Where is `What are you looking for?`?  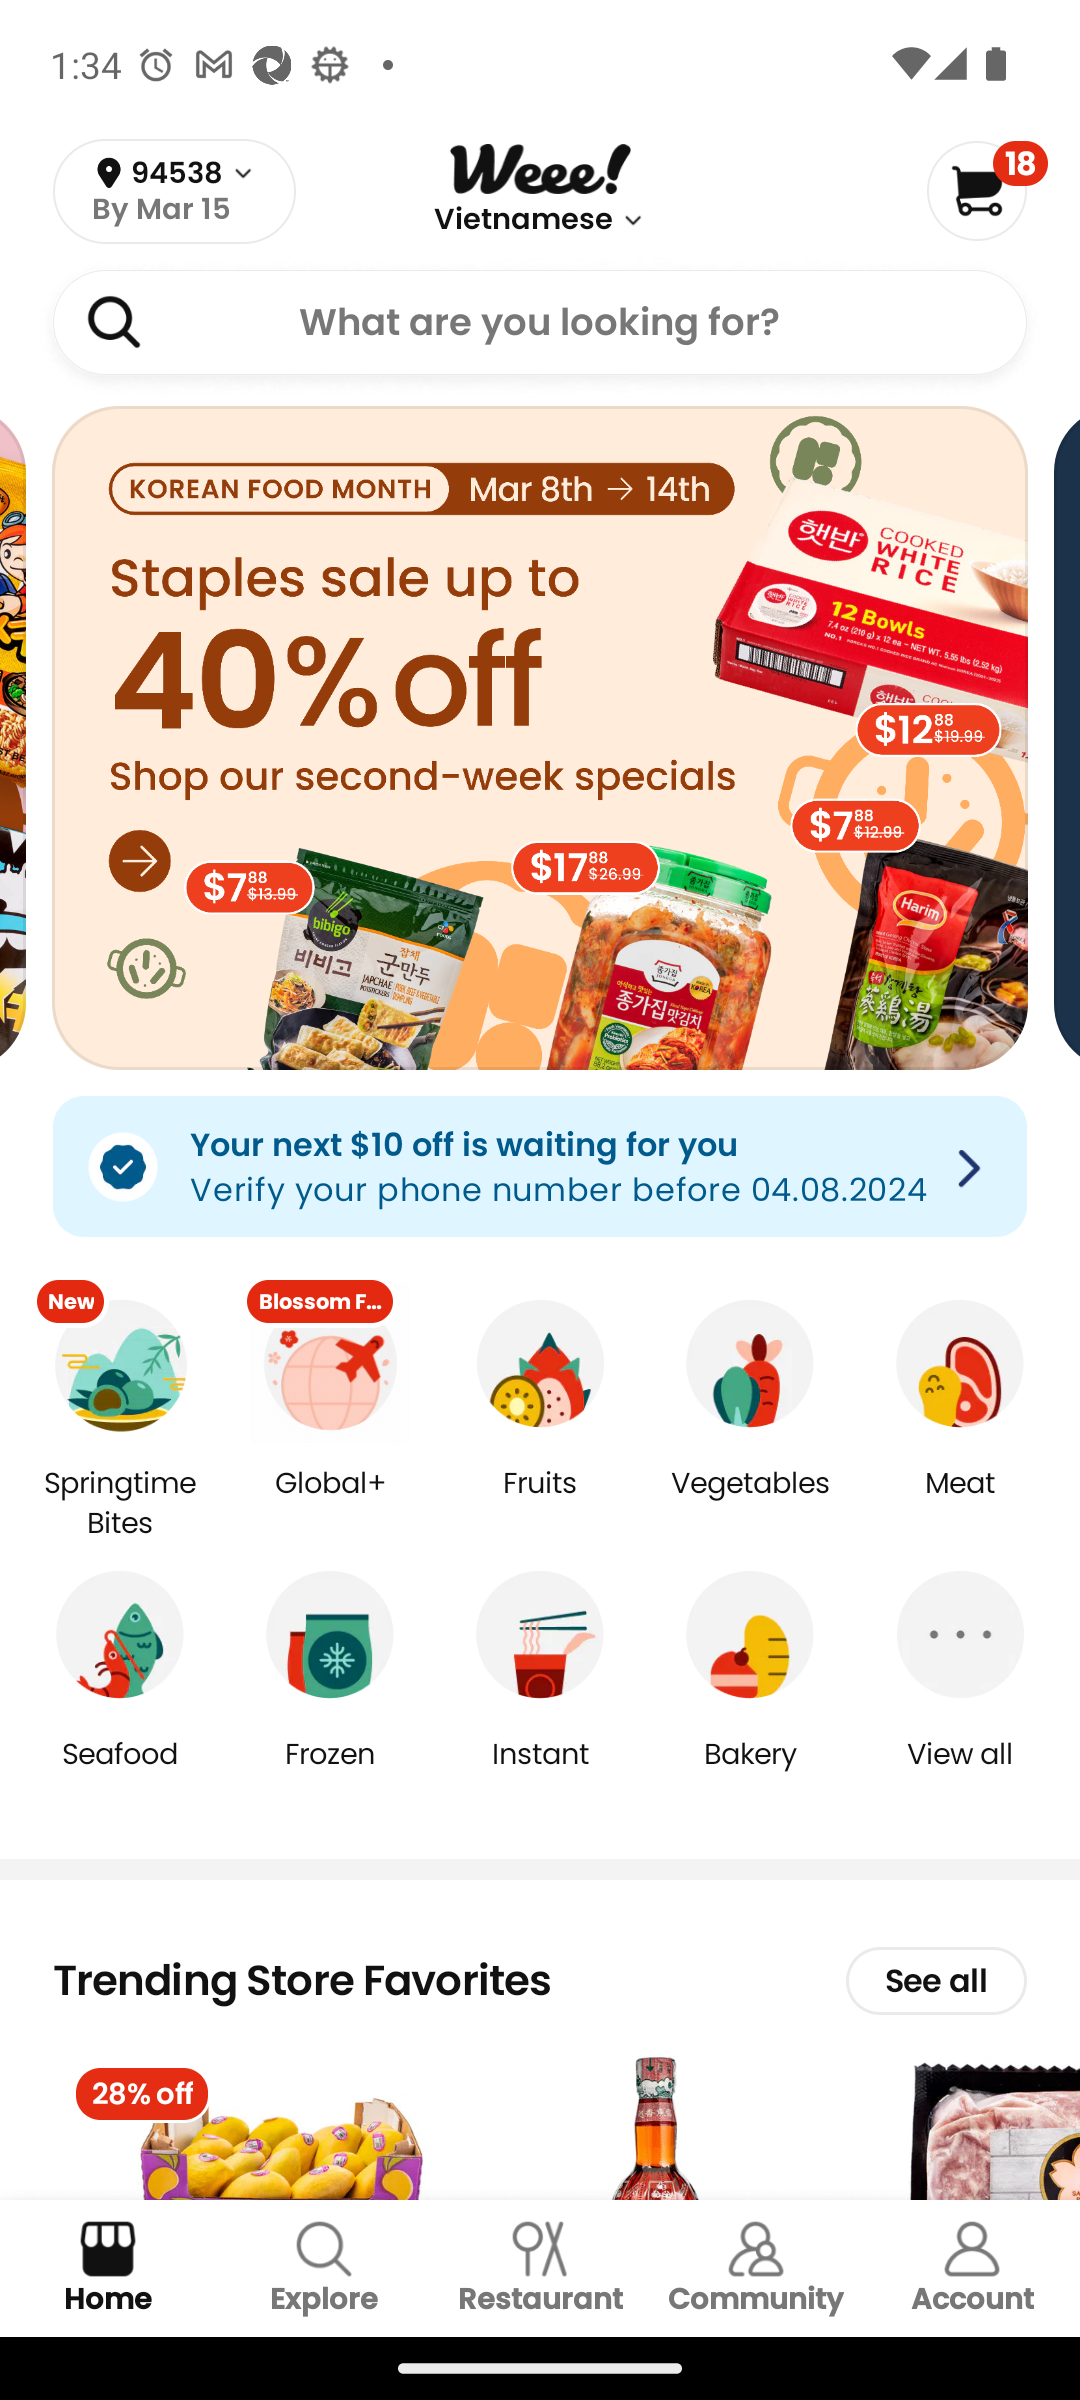
What are you looking for? is located at coordinates (540, 321).